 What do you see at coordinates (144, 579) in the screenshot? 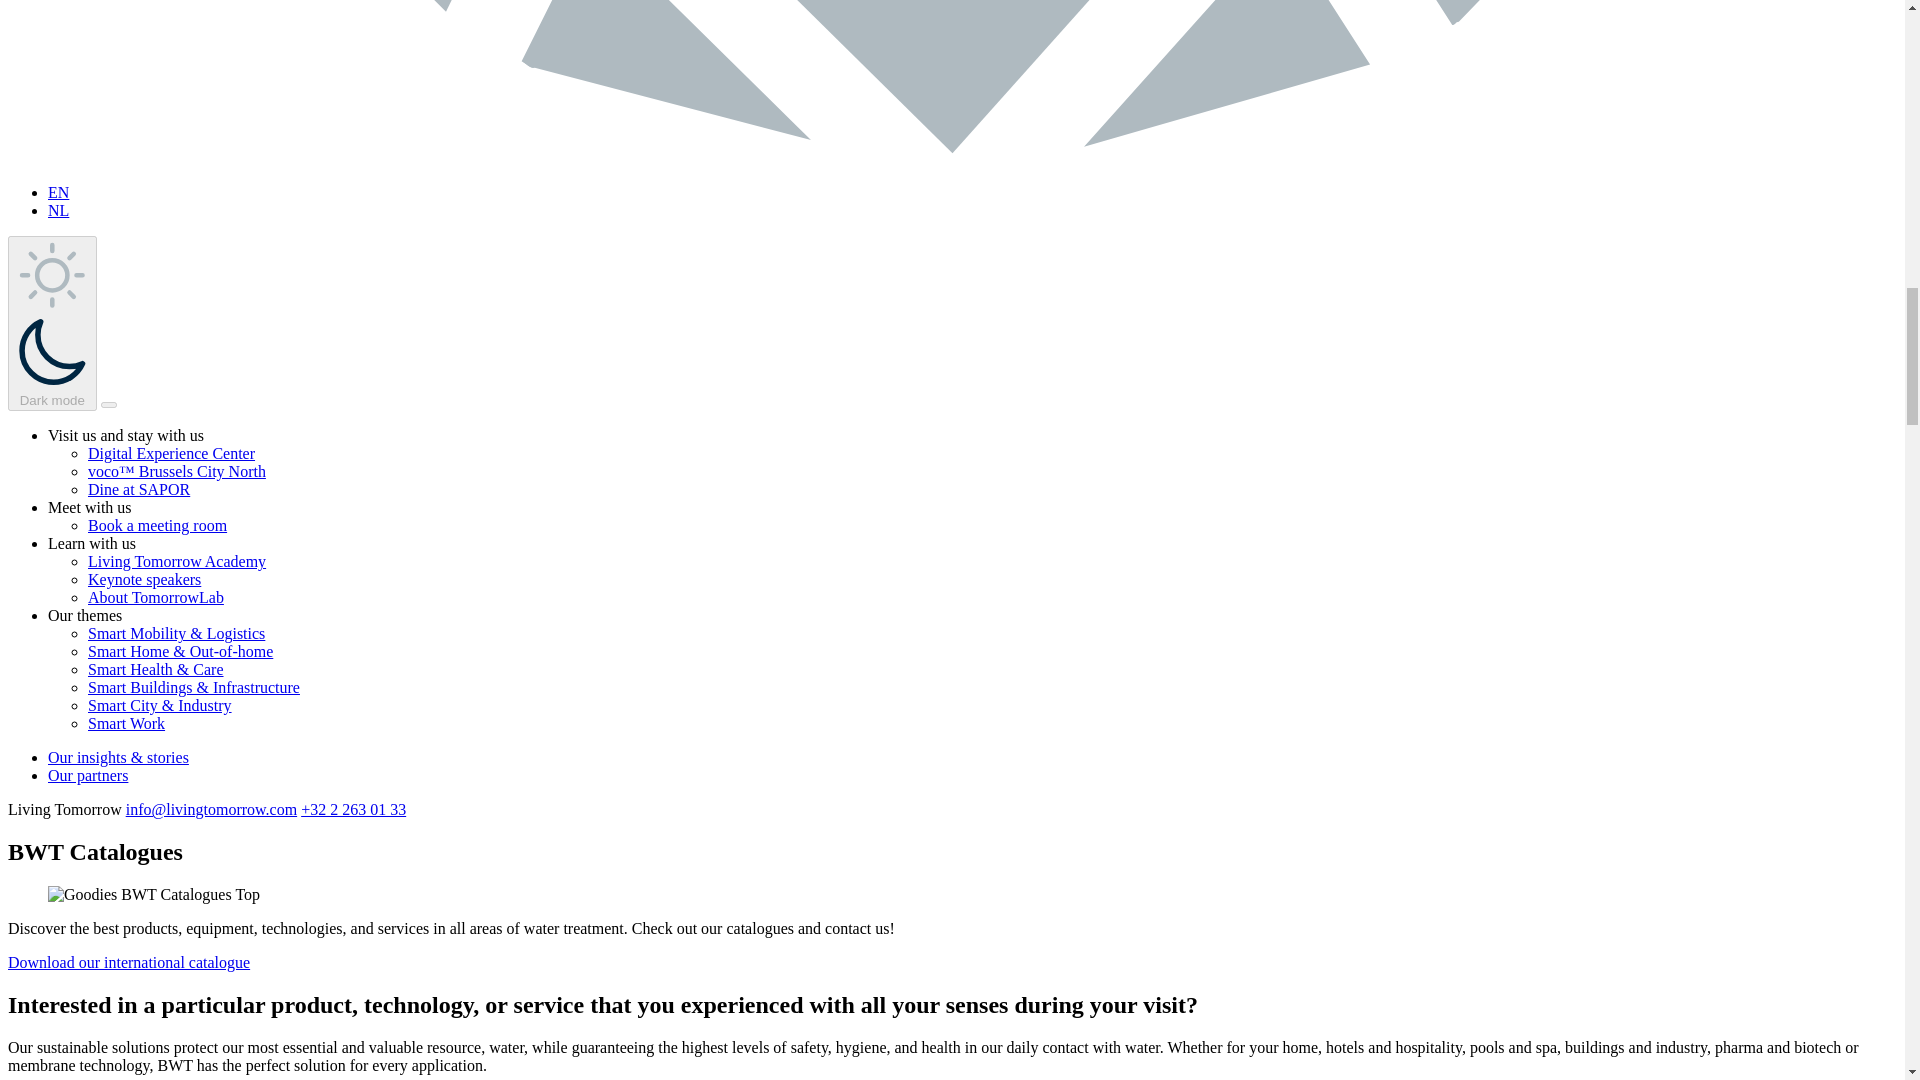
I see `Keynote speakers` at bounding box center [144, 579].